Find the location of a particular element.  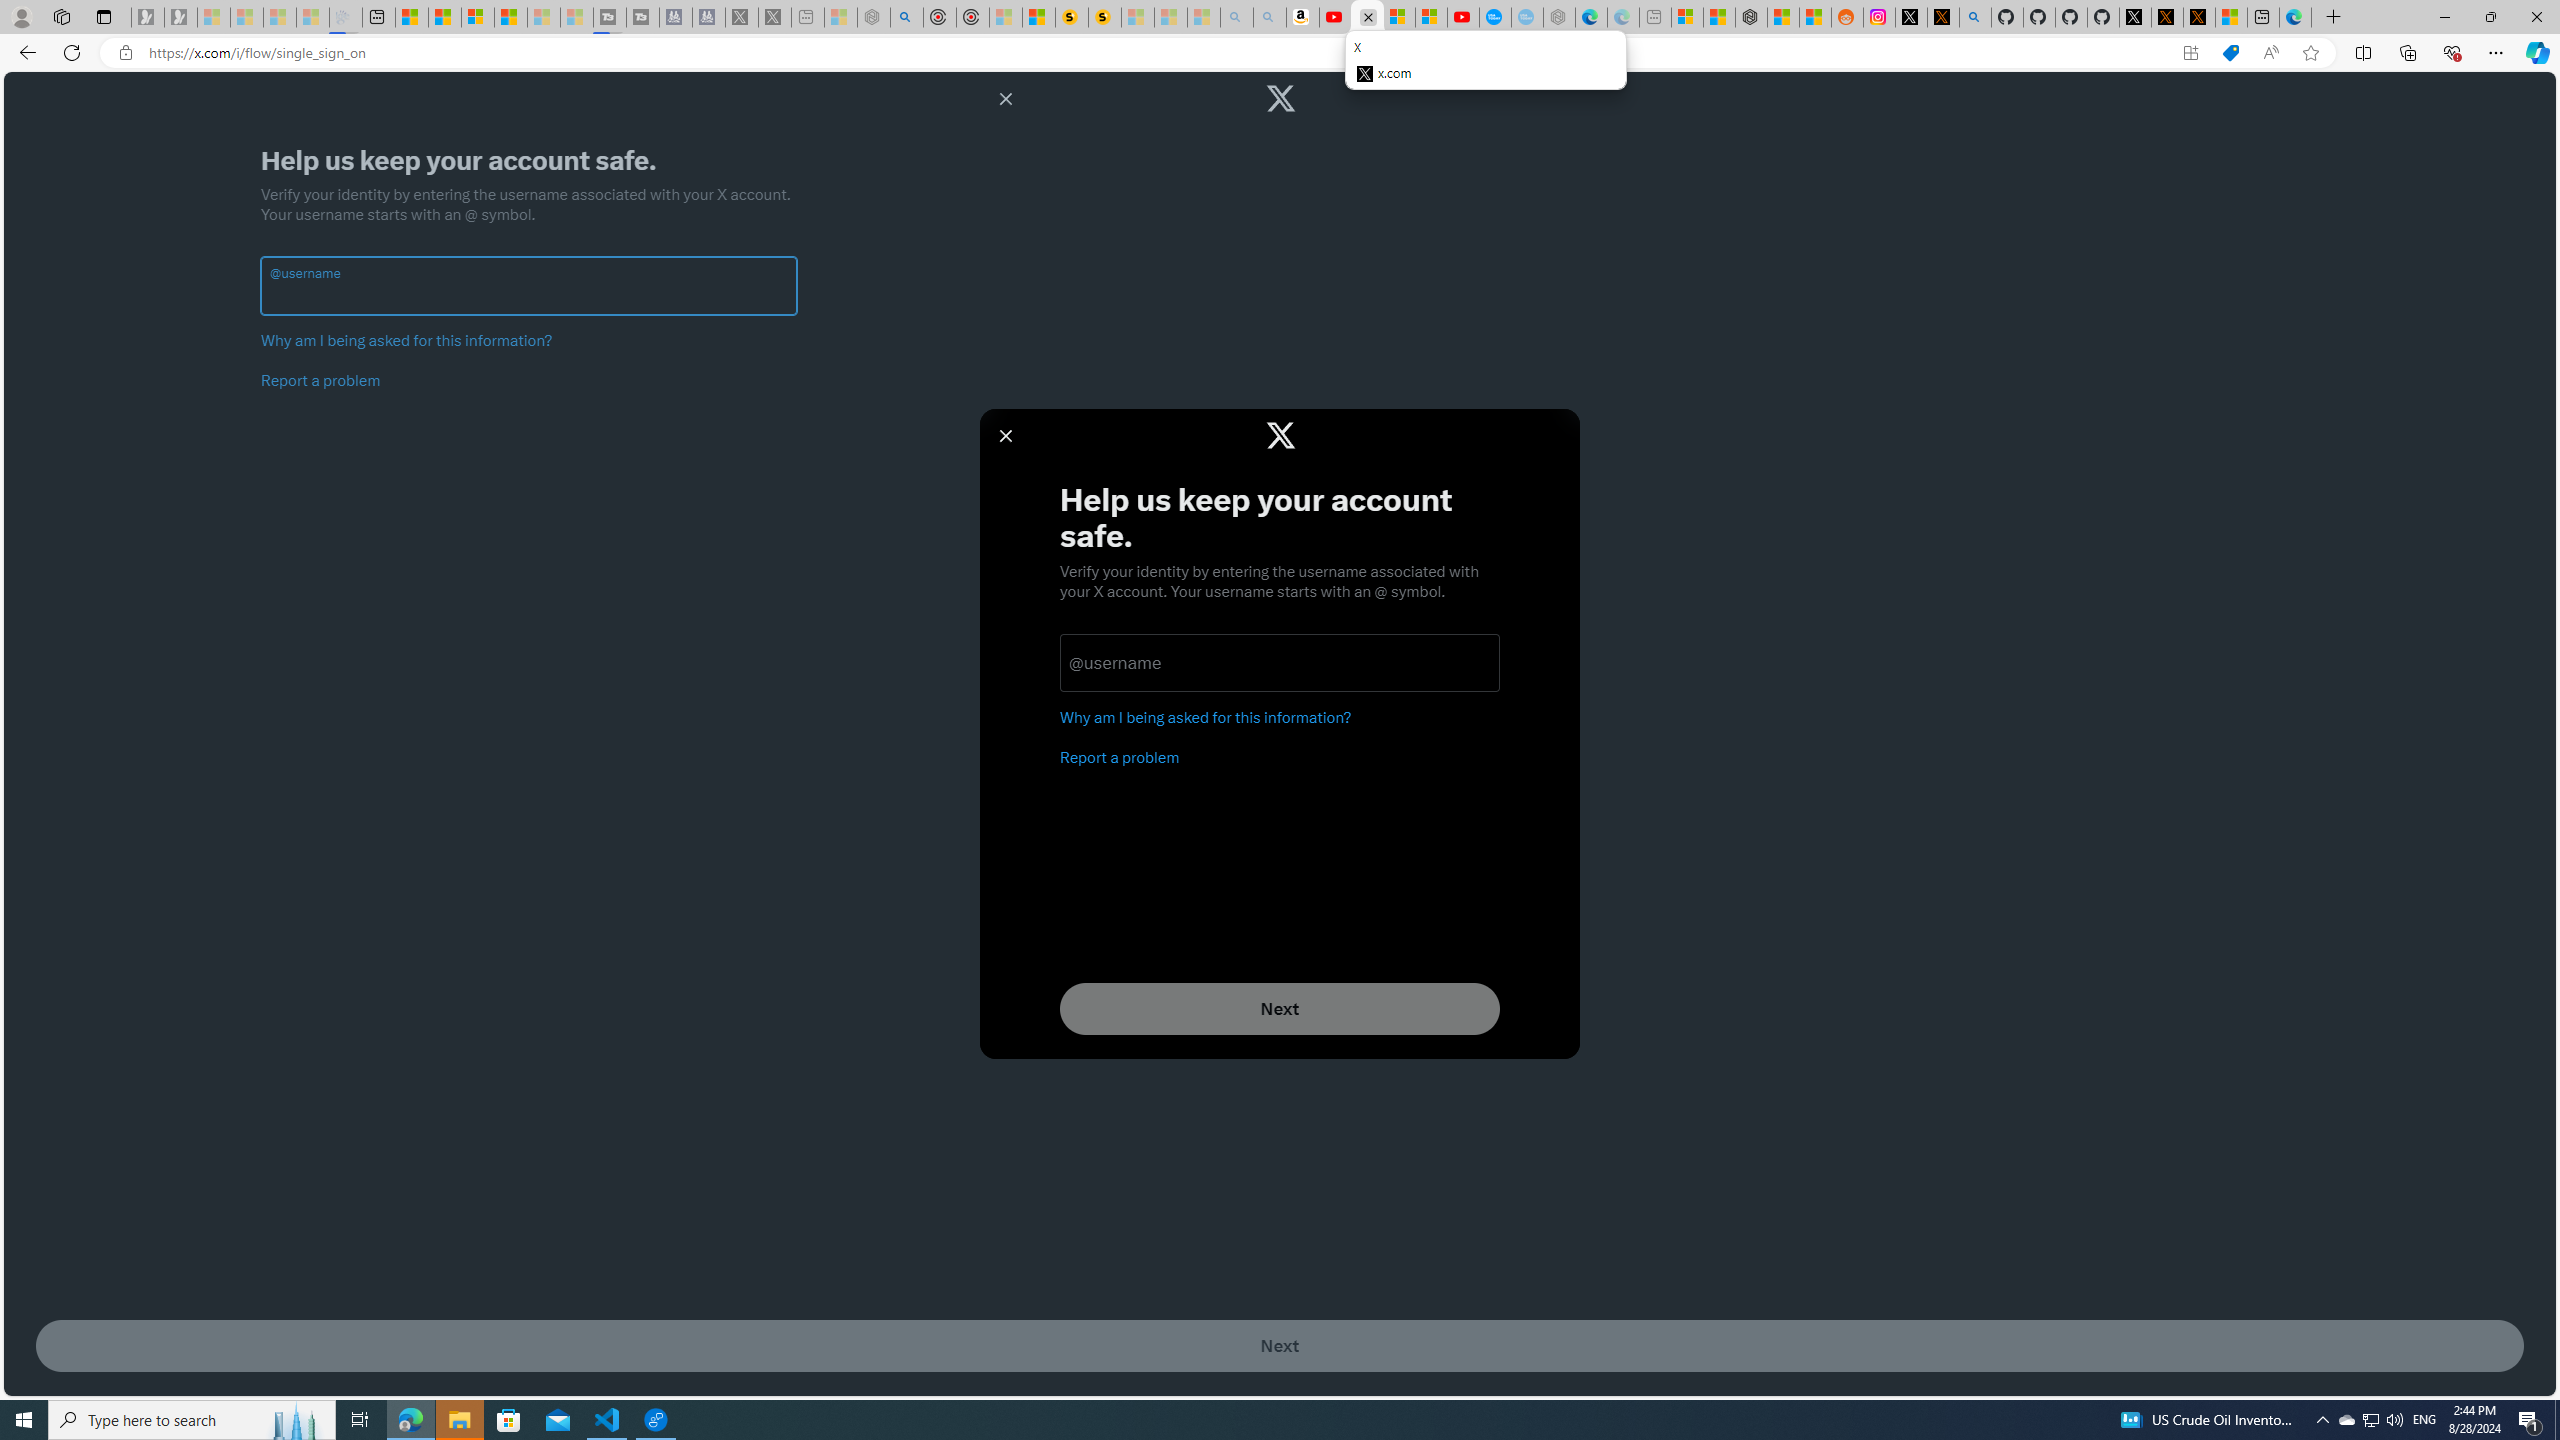

Microsoft Start - Sleeping is located at coordinates (544, 17).